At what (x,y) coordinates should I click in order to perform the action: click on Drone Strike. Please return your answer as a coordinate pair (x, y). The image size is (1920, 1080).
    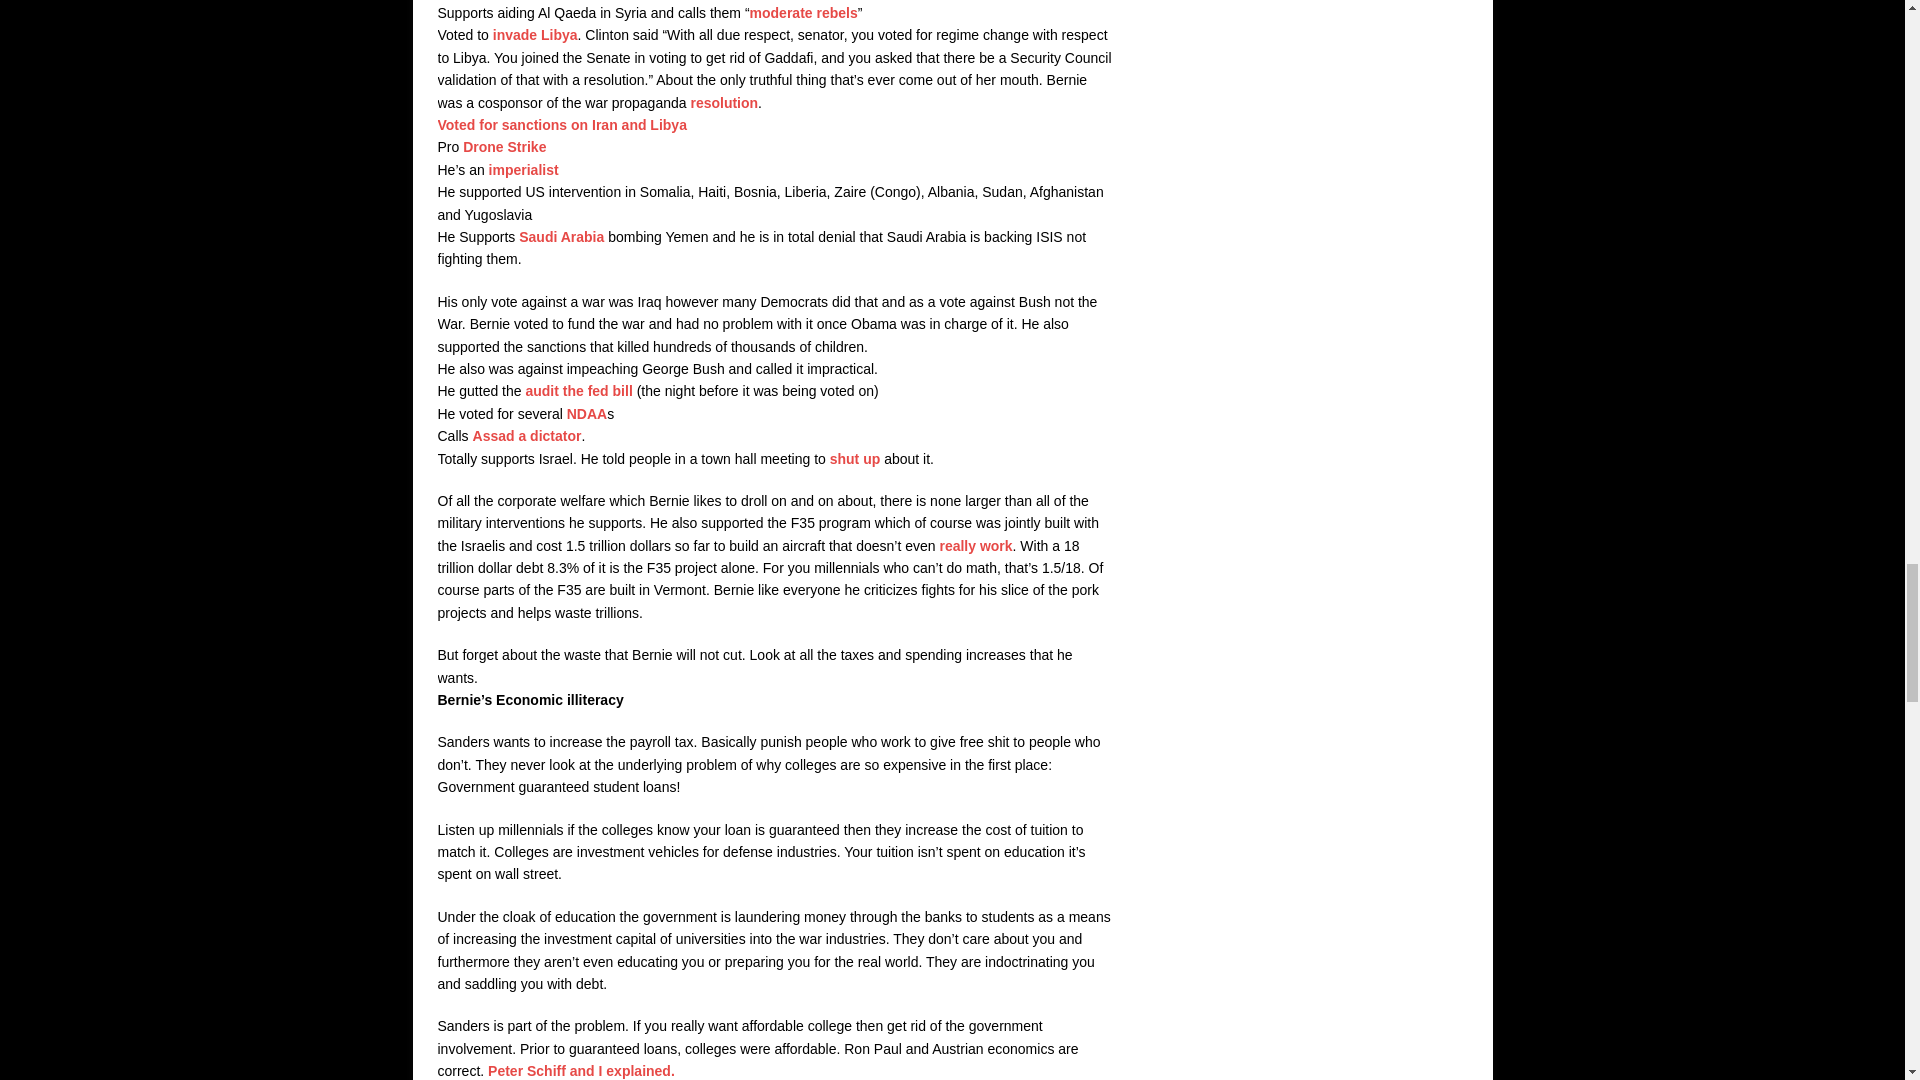
    Looking at the image, I should click on (504, 147).